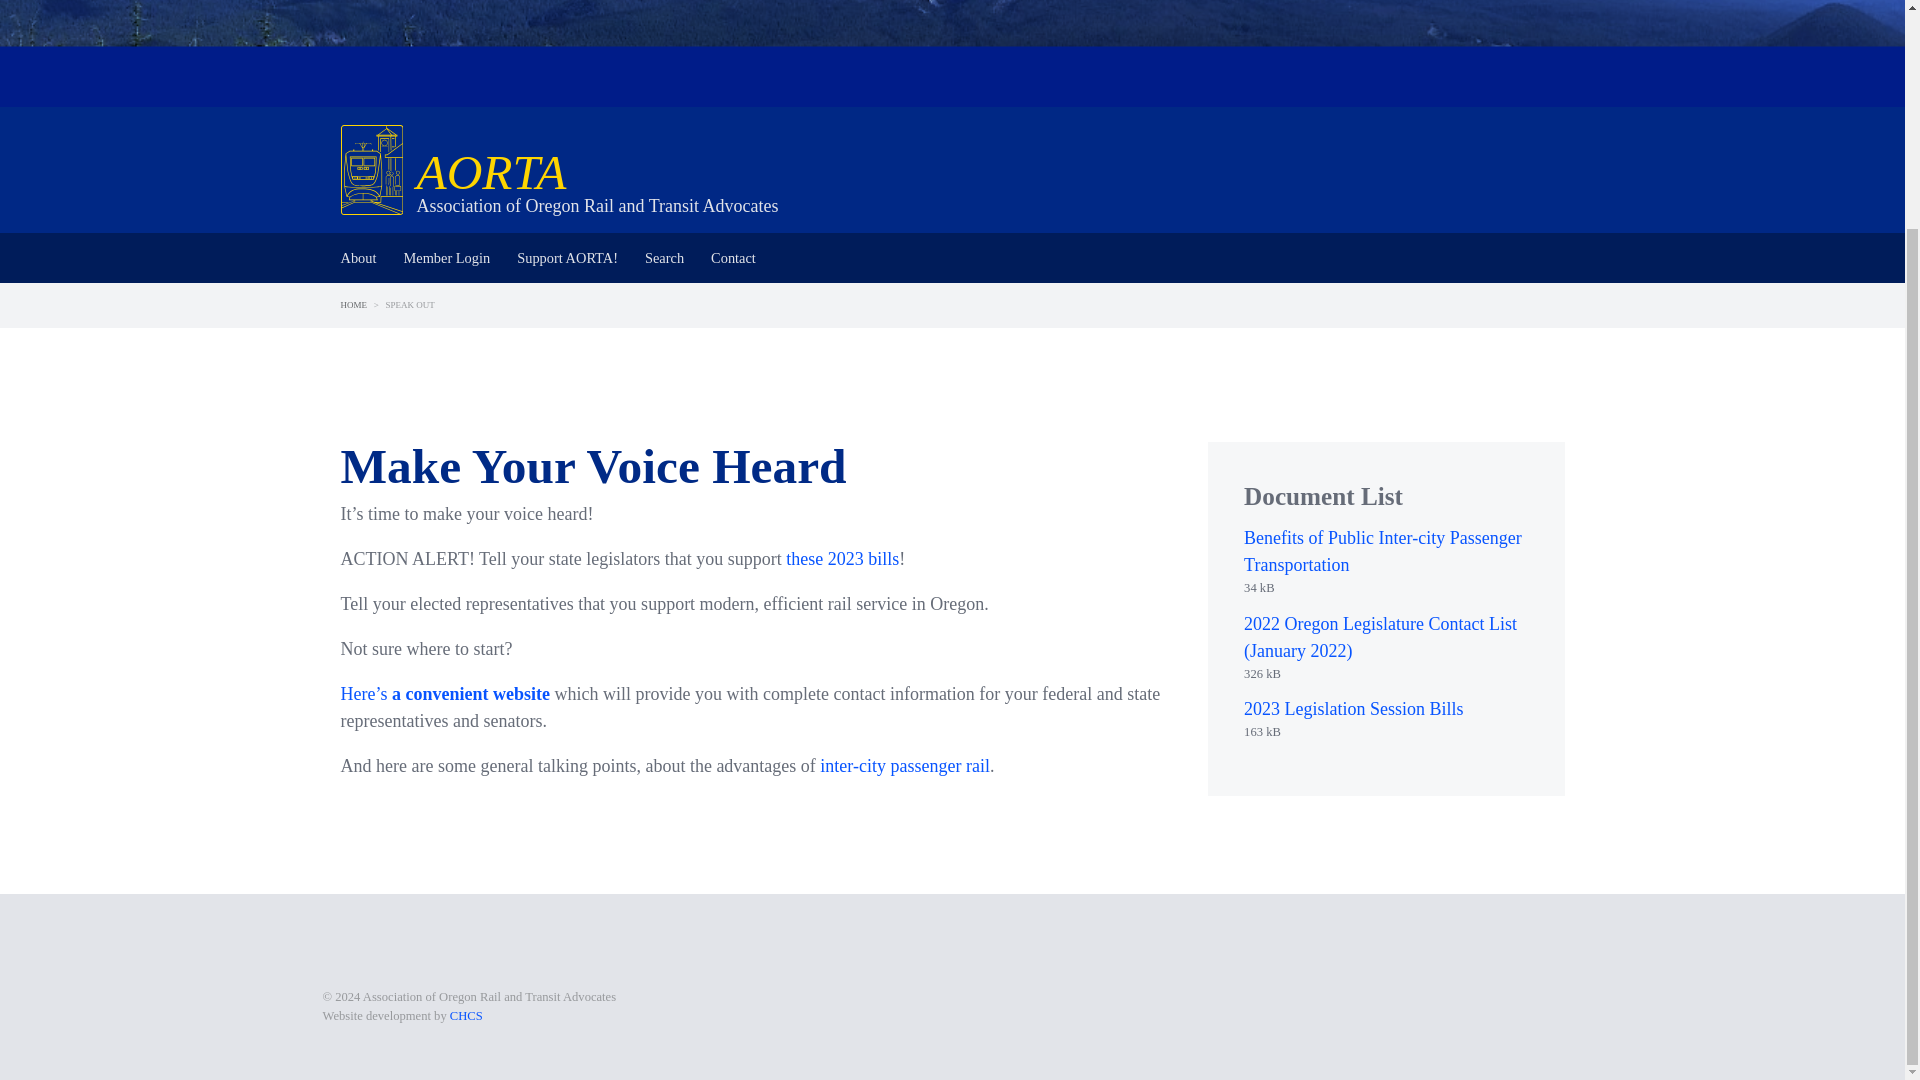 The width and height of the screenshot is (1920, 1080). Describe the element at coordinates (664, 258) in the screenshot. I see `Search` at that location.